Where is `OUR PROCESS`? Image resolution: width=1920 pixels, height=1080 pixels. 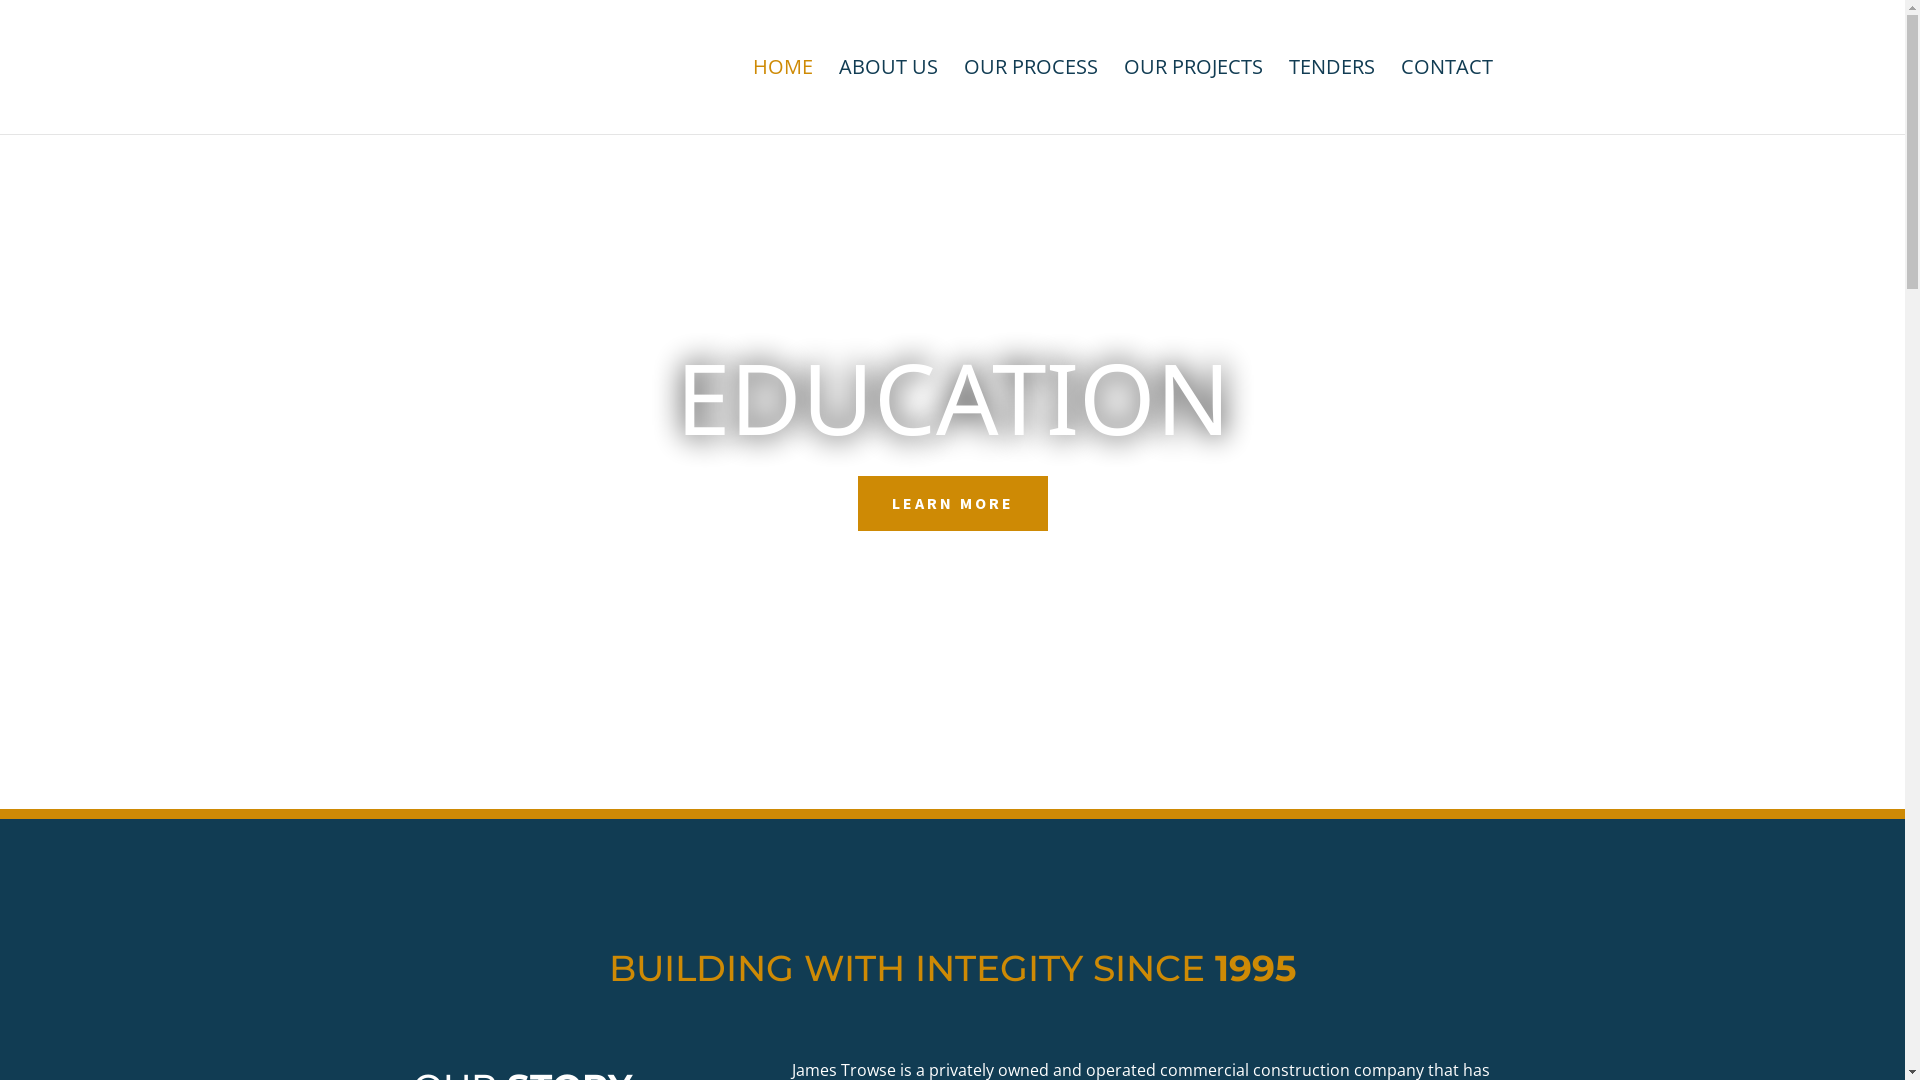
OUR PROCESS is located at coordinates (1031, 97).